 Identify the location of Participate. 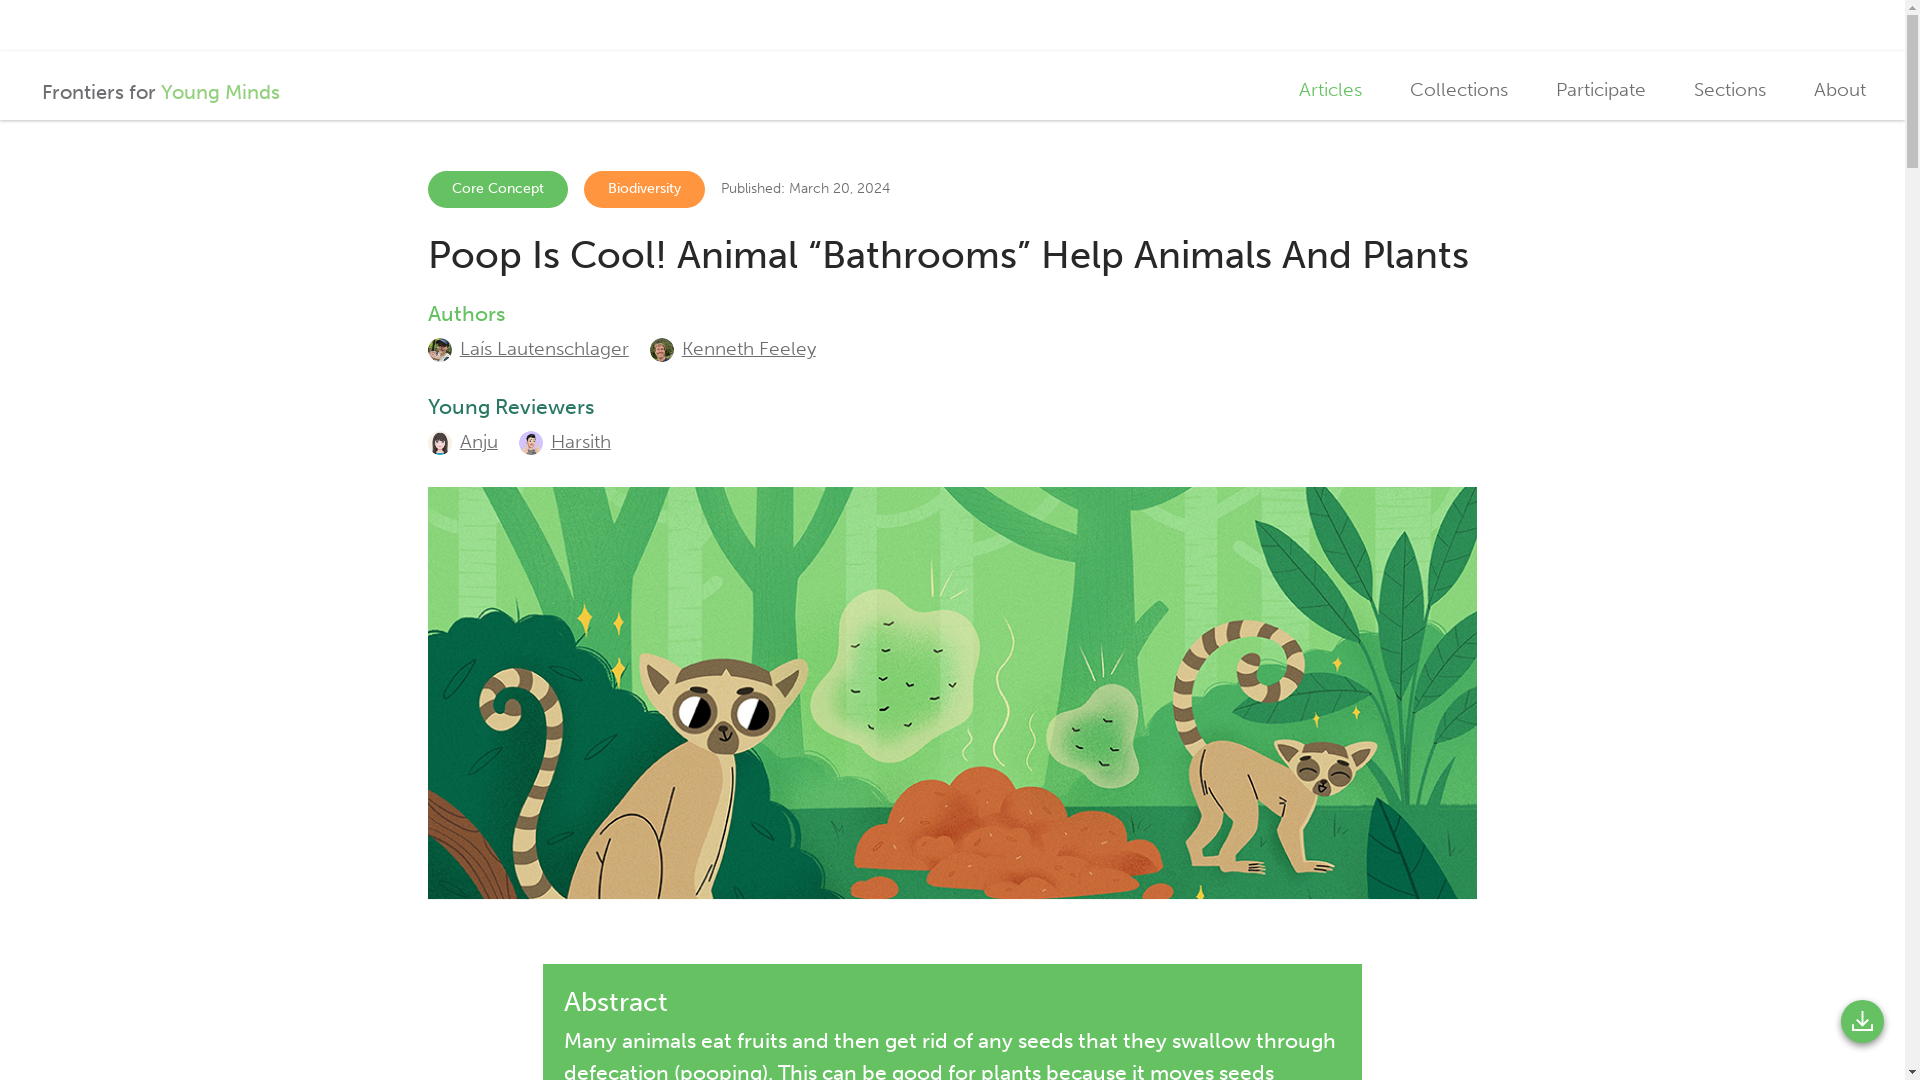
(1600, 90).